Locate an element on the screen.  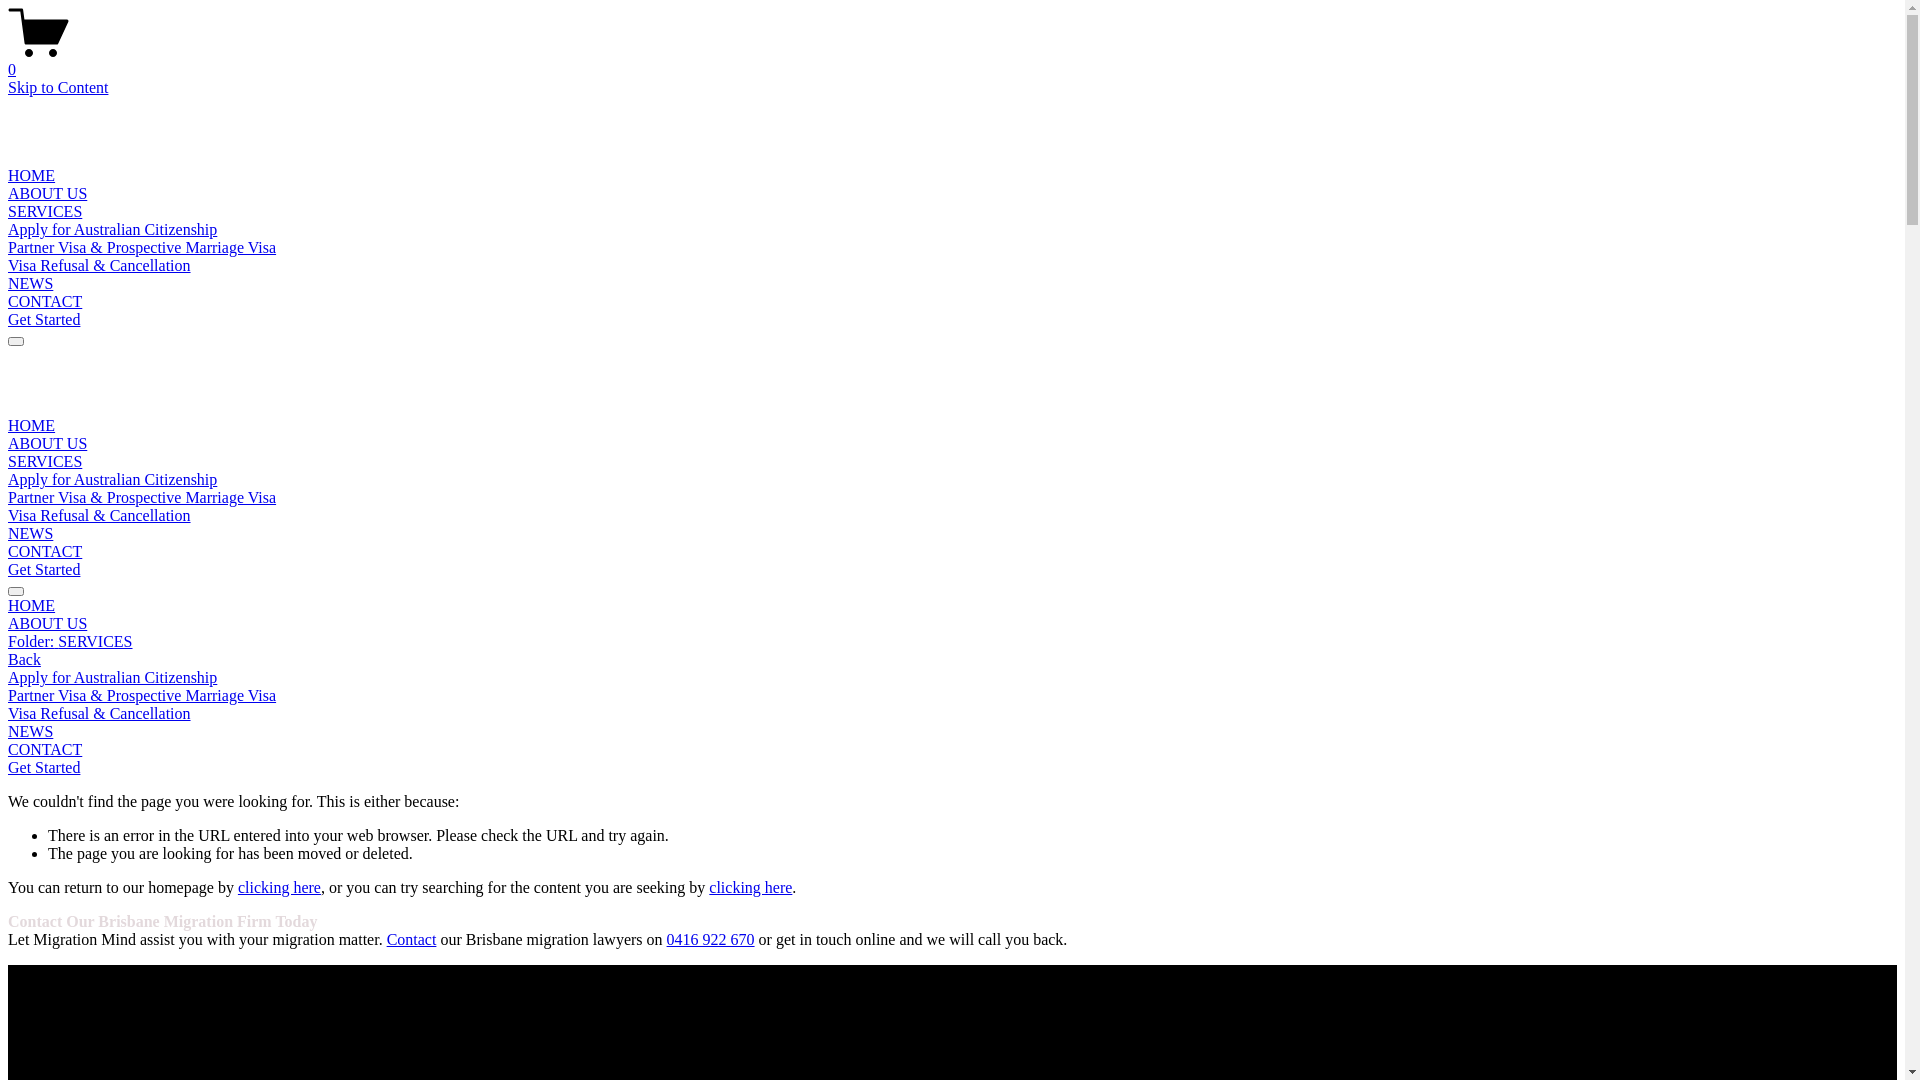
Partner Visa & Prospective Marriage Visa is located at coordinates (952, 696).